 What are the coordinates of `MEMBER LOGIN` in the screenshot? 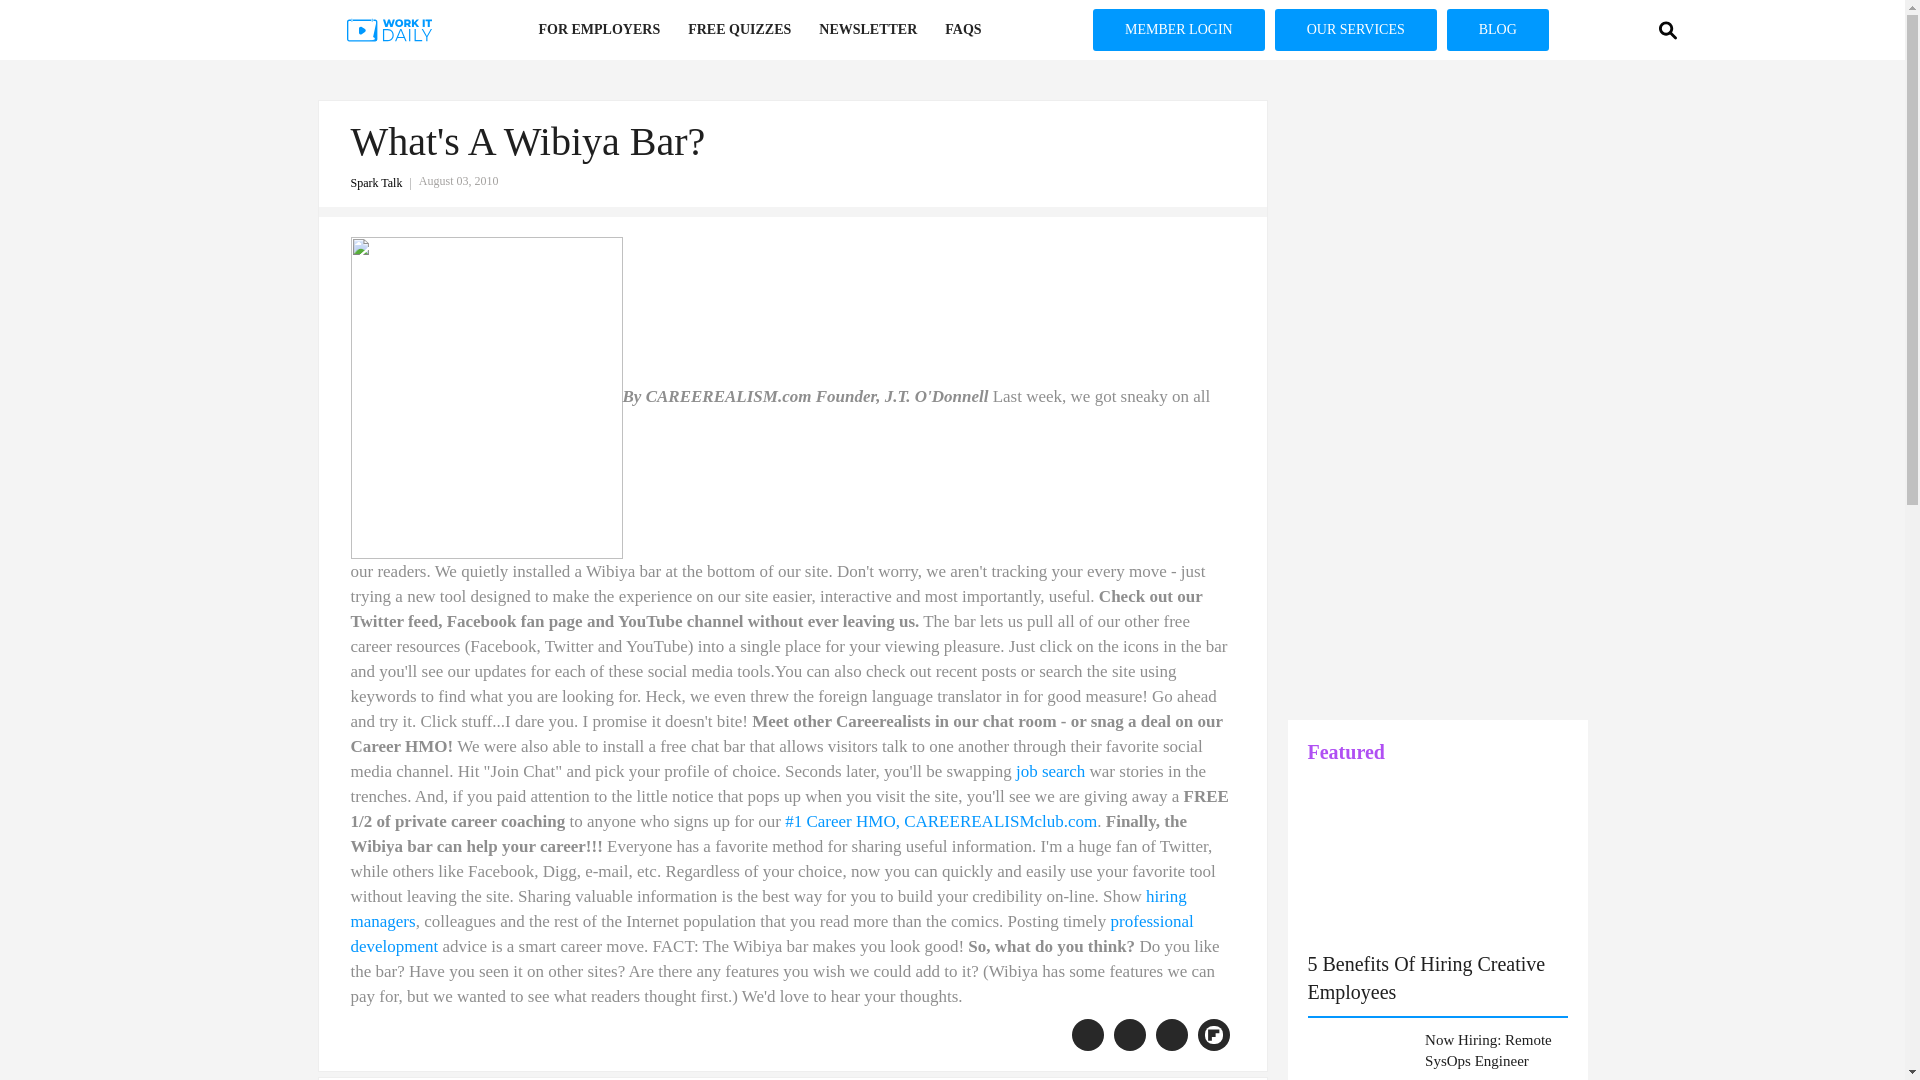 It's located at (1178, 29).